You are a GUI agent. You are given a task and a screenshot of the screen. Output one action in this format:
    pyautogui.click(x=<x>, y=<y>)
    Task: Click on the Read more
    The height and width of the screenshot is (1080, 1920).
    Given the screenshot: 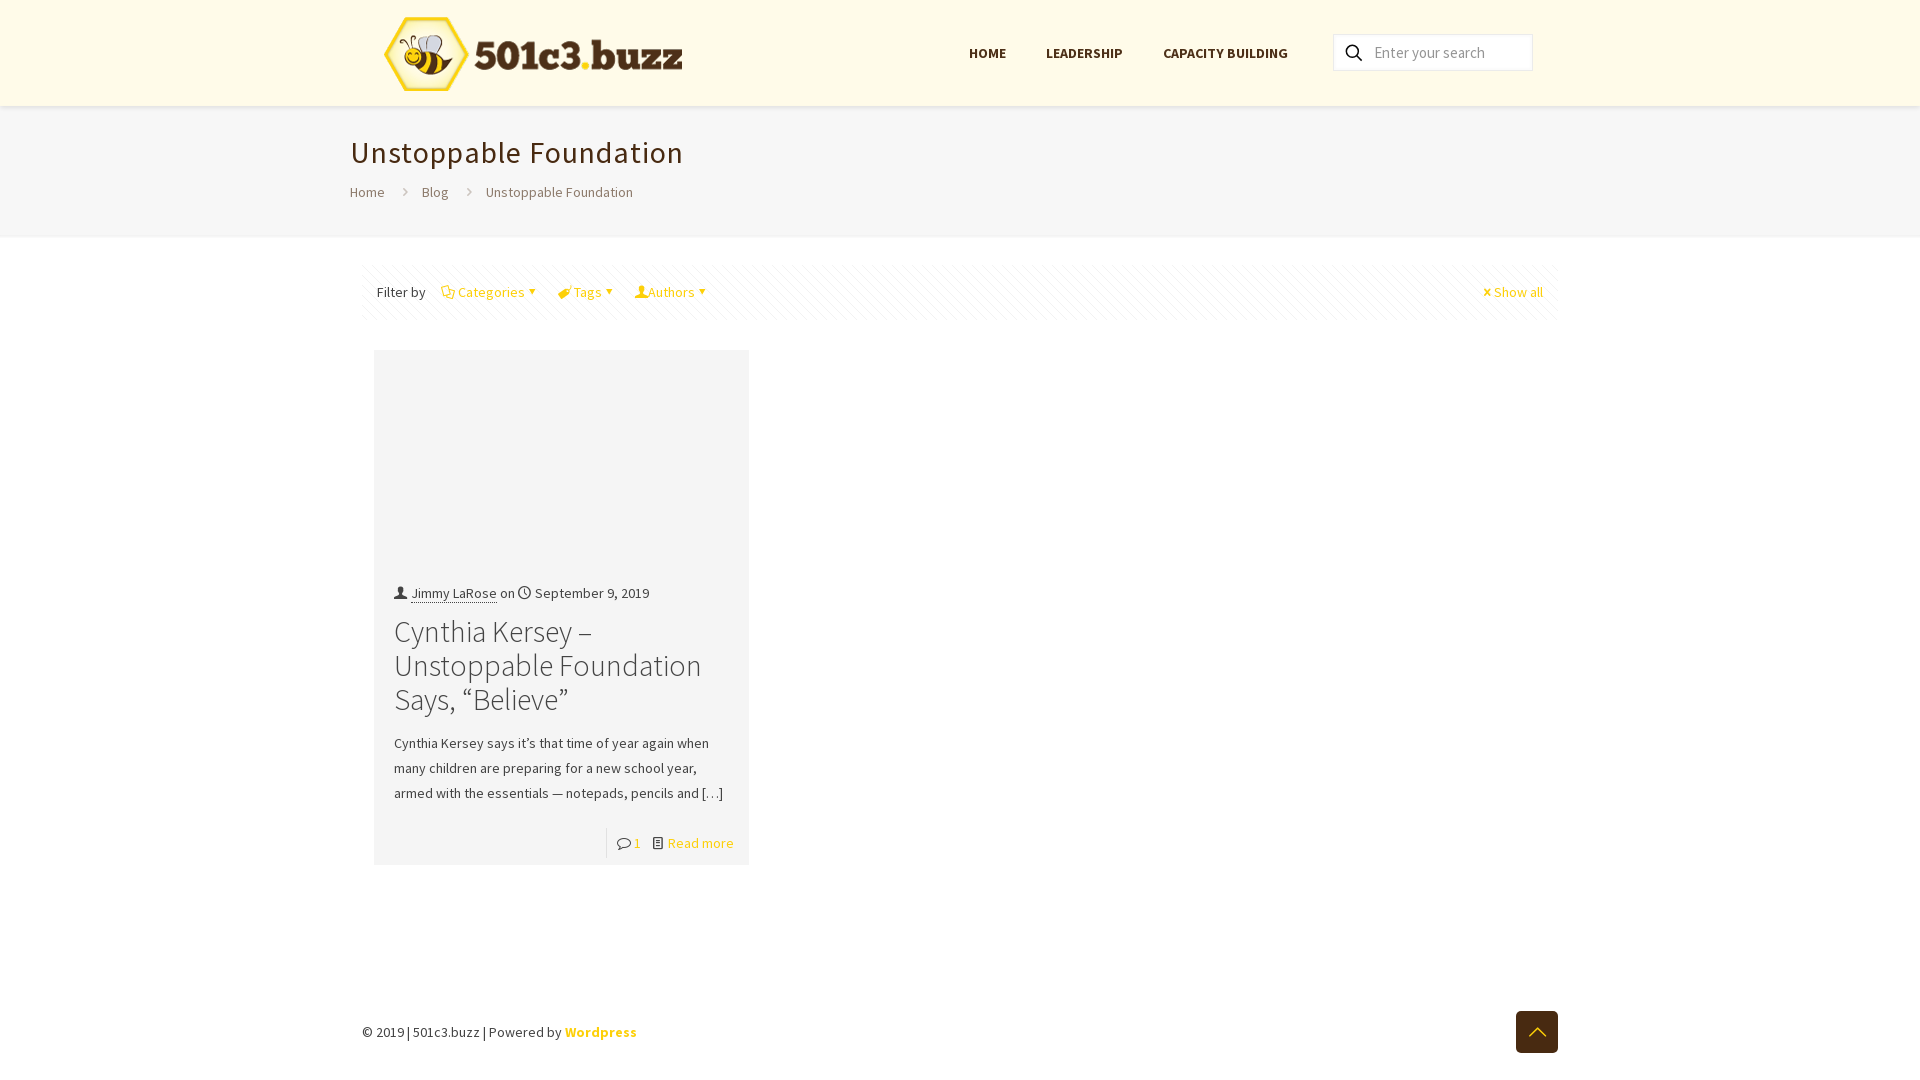 What is the action you would take?
    pyautogui.click(x=701, y=843)
    